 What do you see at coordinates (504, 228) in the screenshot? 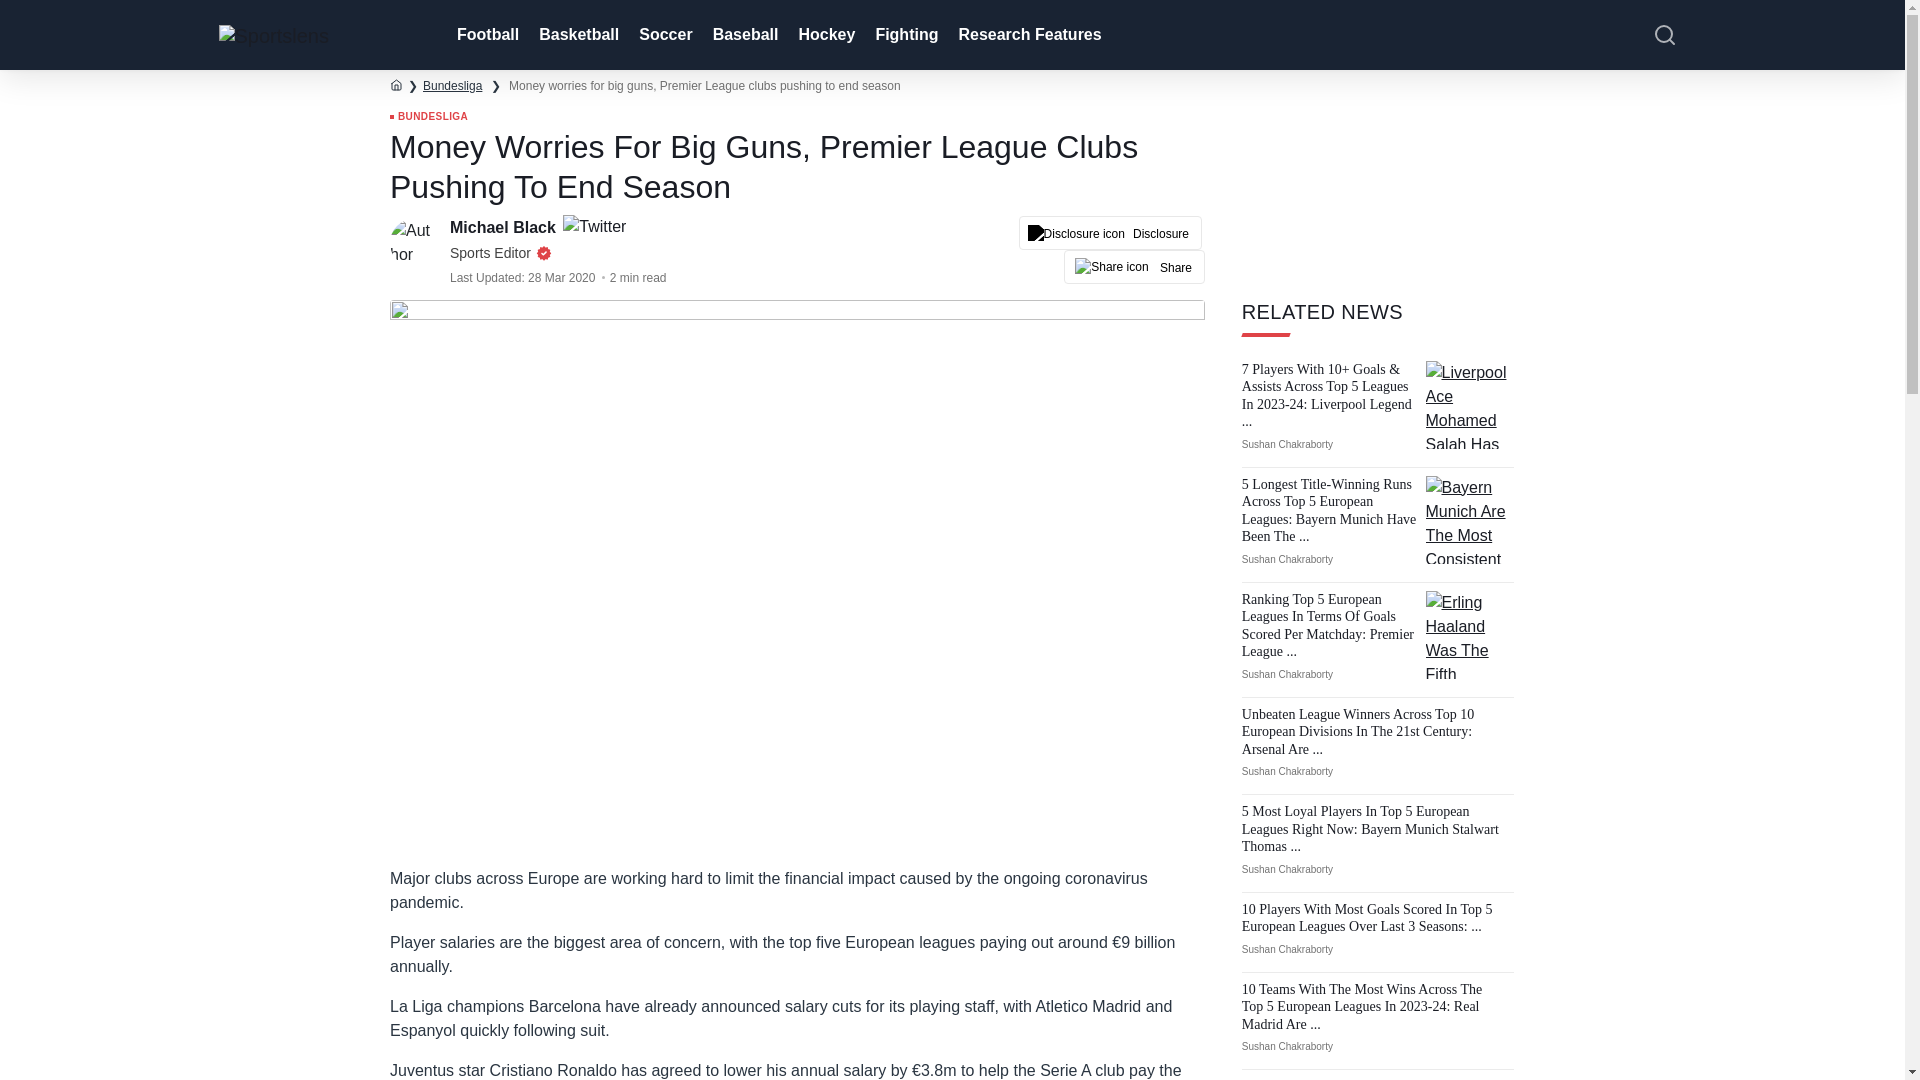
I see `Michael Black` at bounding box center [504, 228].